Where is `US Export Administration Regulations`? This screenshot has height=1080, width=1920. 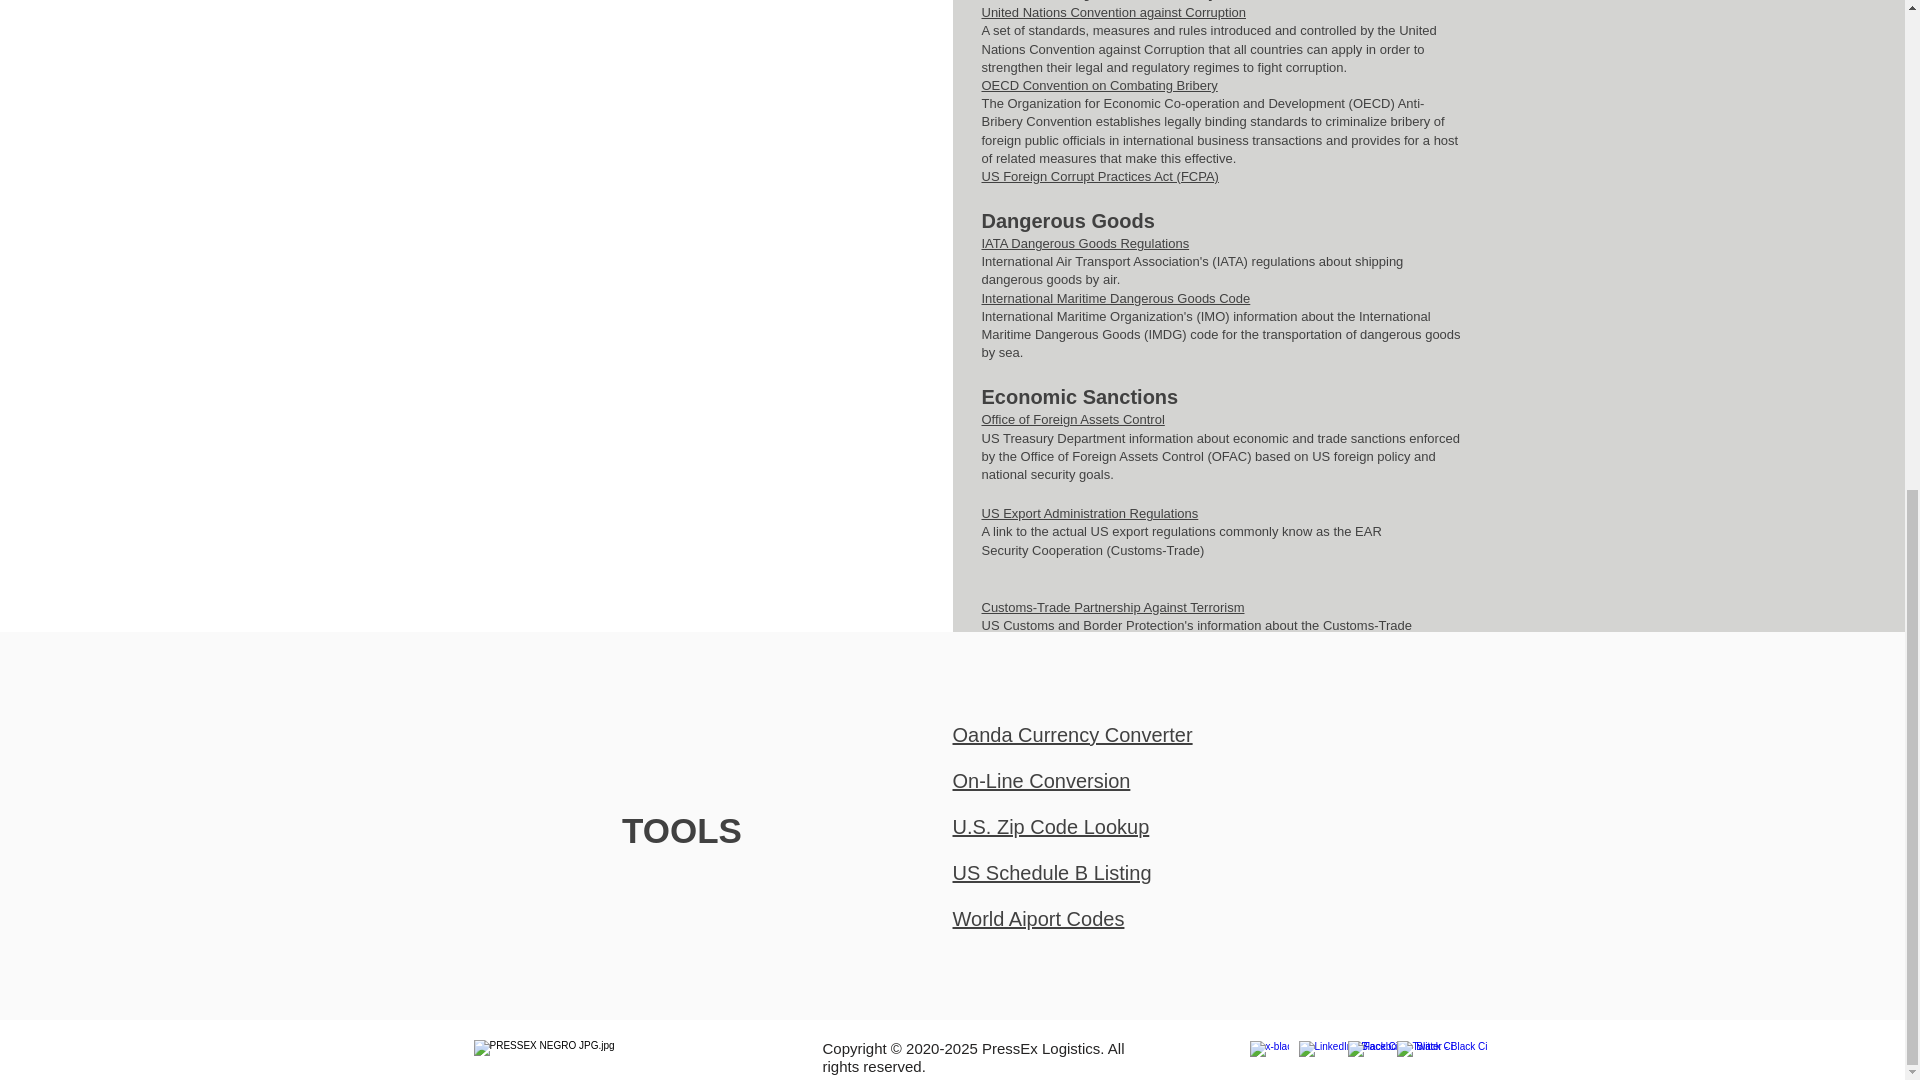
US Export Administration Regulations is located at coordinates (1090, 513).